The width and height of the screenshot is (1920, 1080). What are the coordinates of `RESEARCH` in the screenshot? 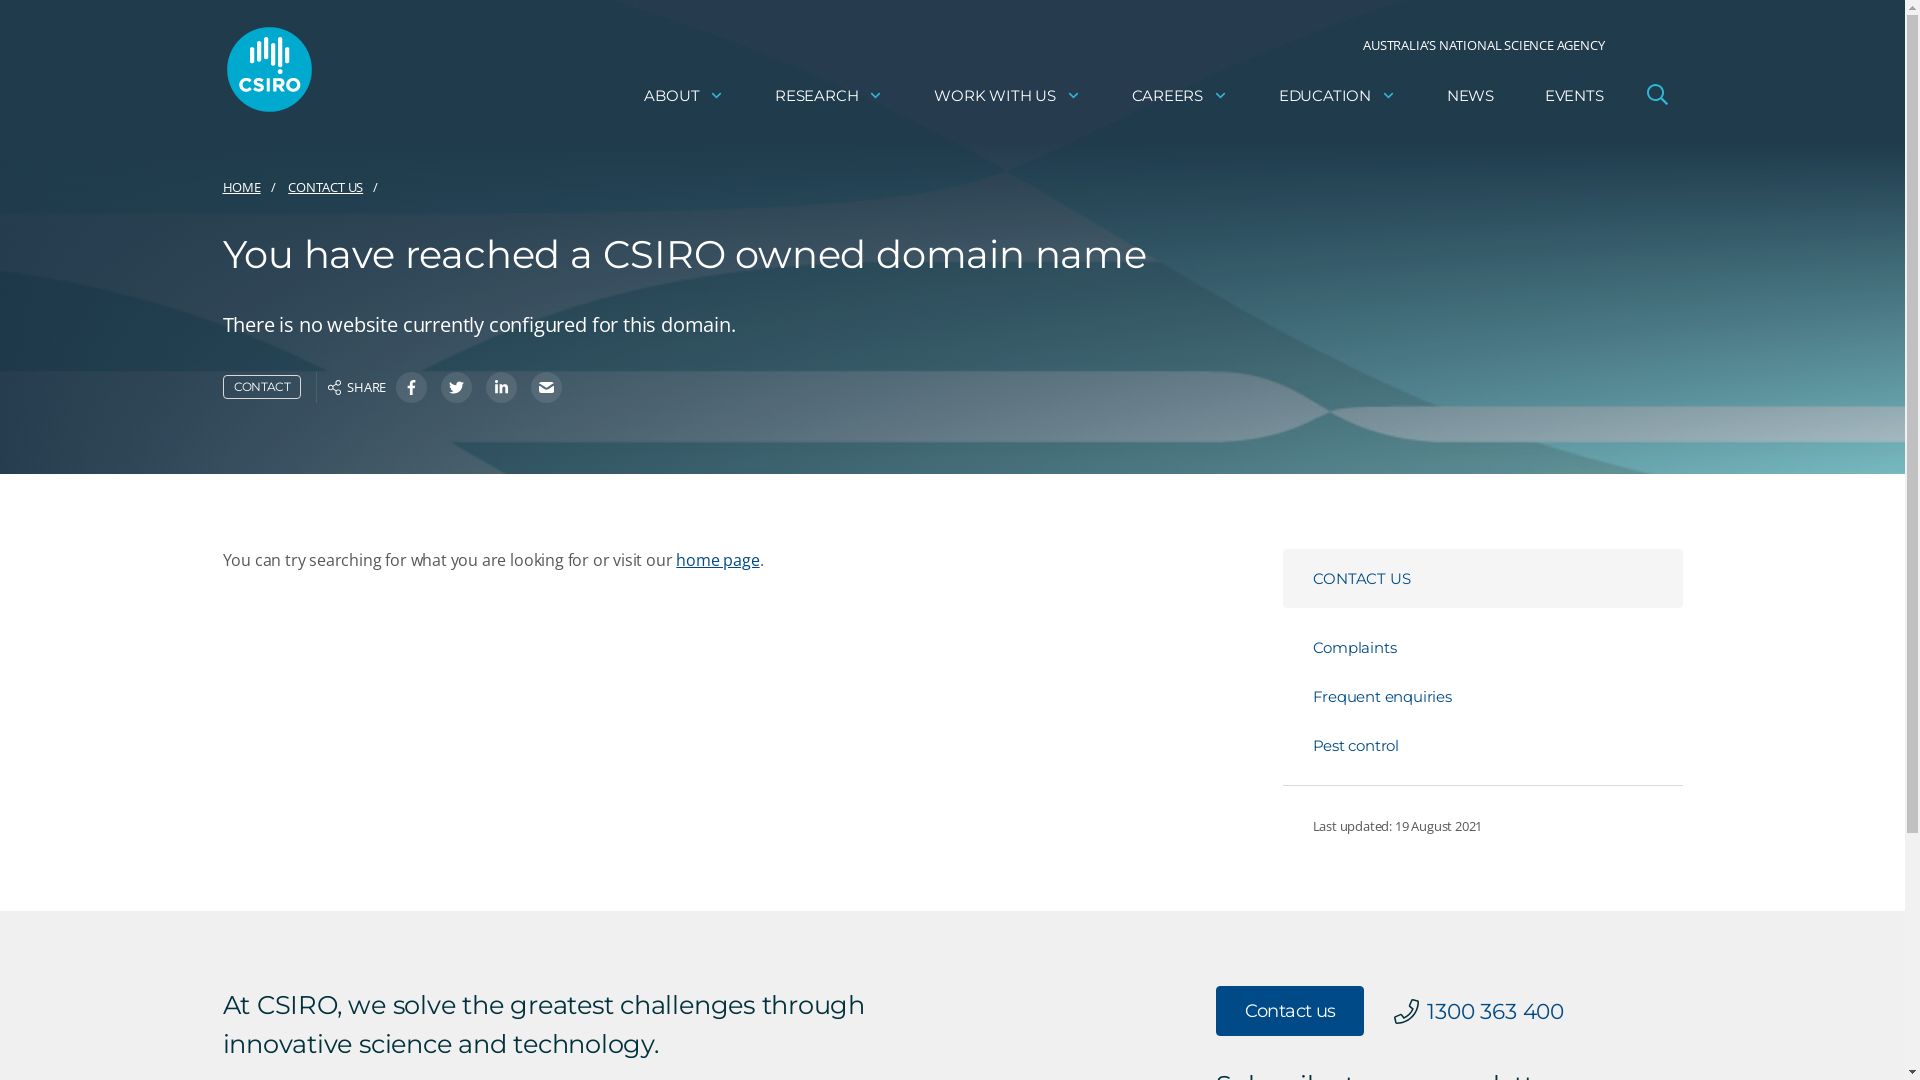 It's located at (829, 96).